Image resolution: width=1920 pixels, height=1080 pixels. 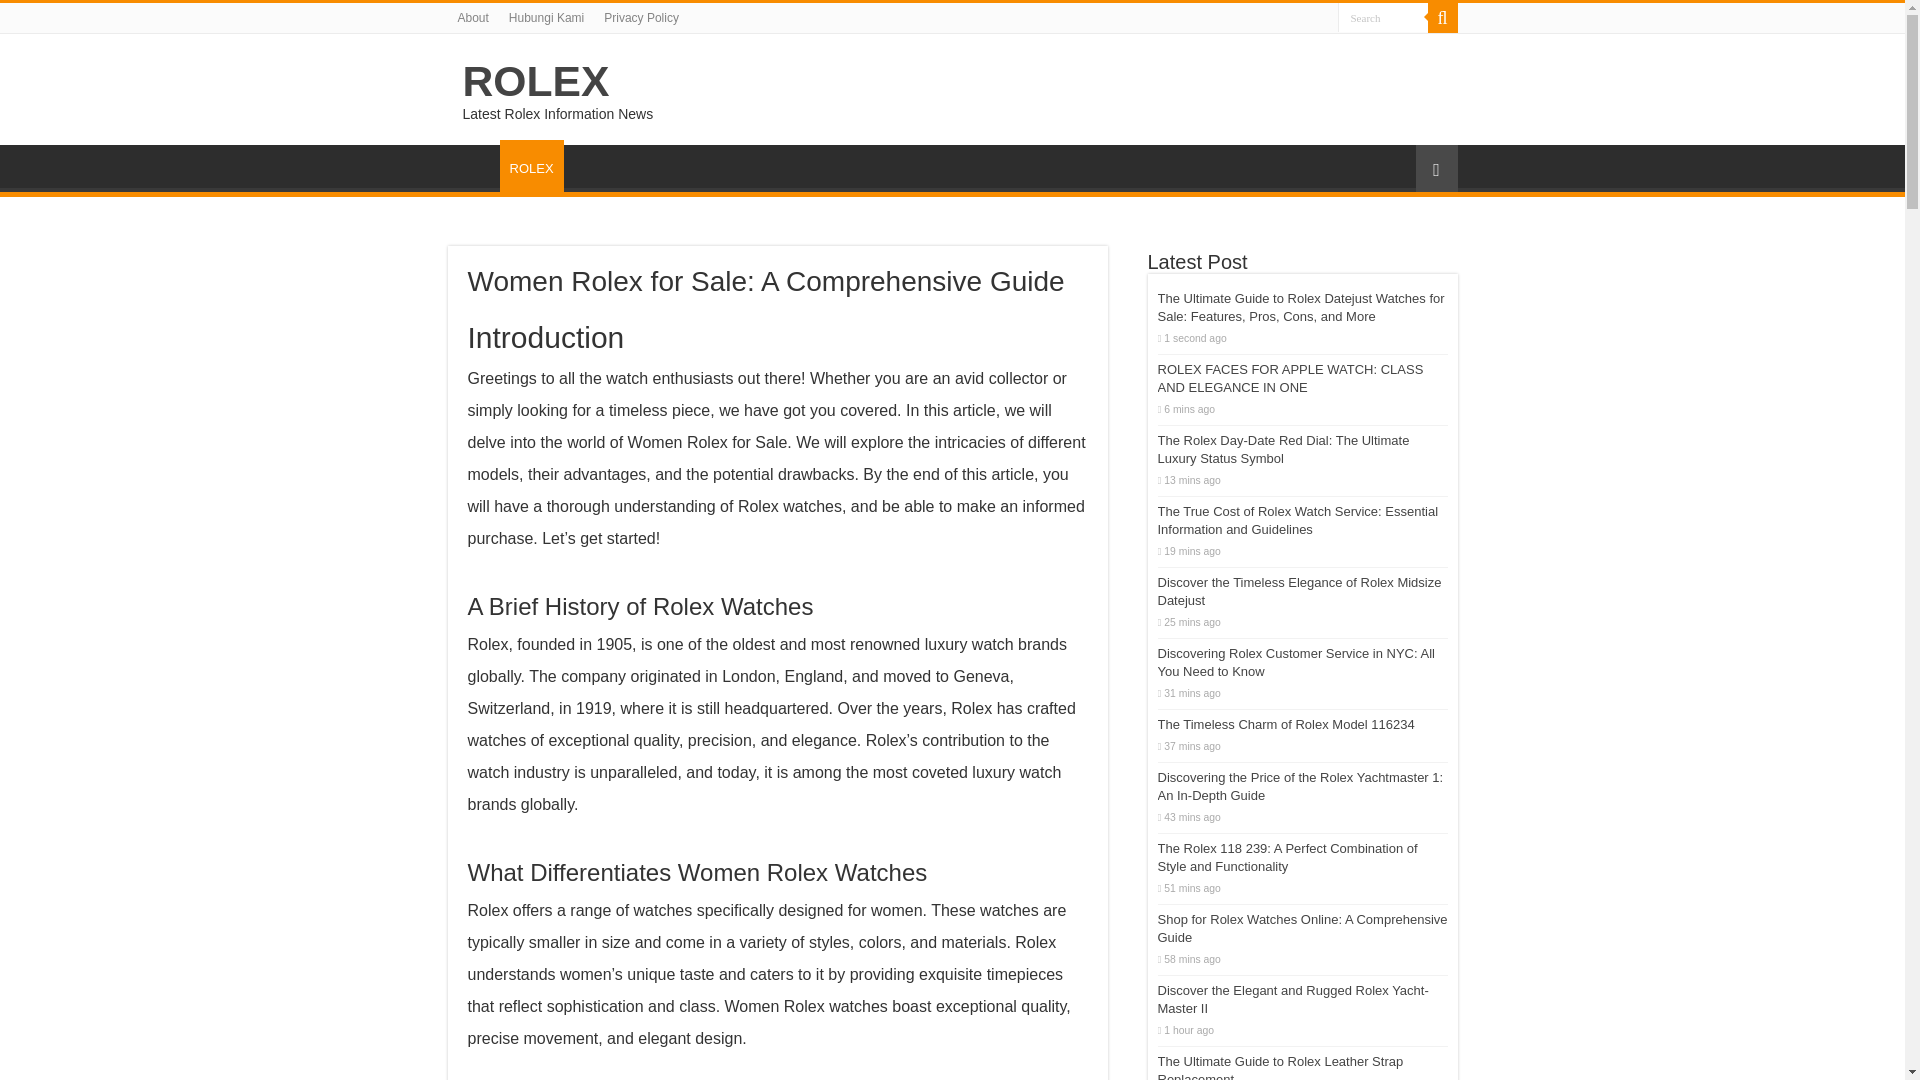 I want to click on Discover the Timeless Elegance of Rolex Midsize Datejust, so click(x=1299, y=591).